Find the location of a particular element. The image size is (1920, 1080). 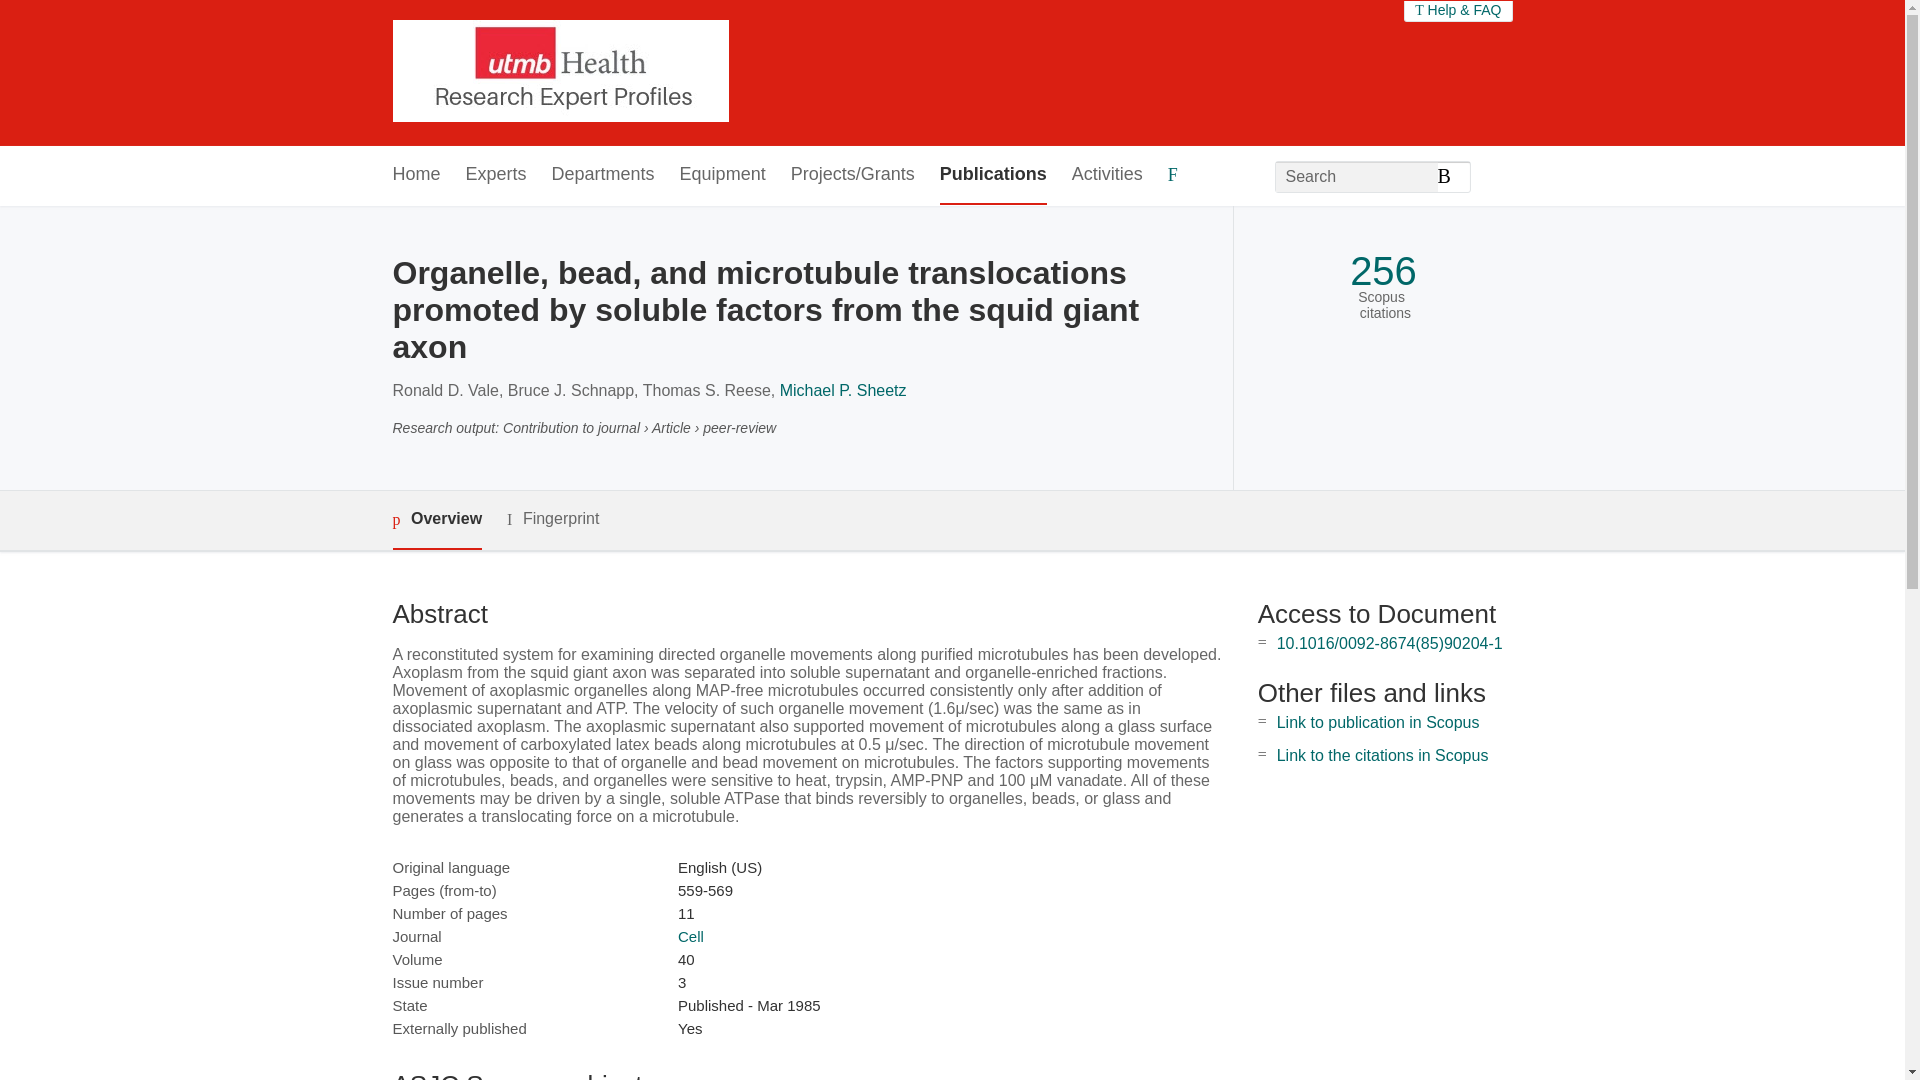

Experts is located at coordinates (496, 175).